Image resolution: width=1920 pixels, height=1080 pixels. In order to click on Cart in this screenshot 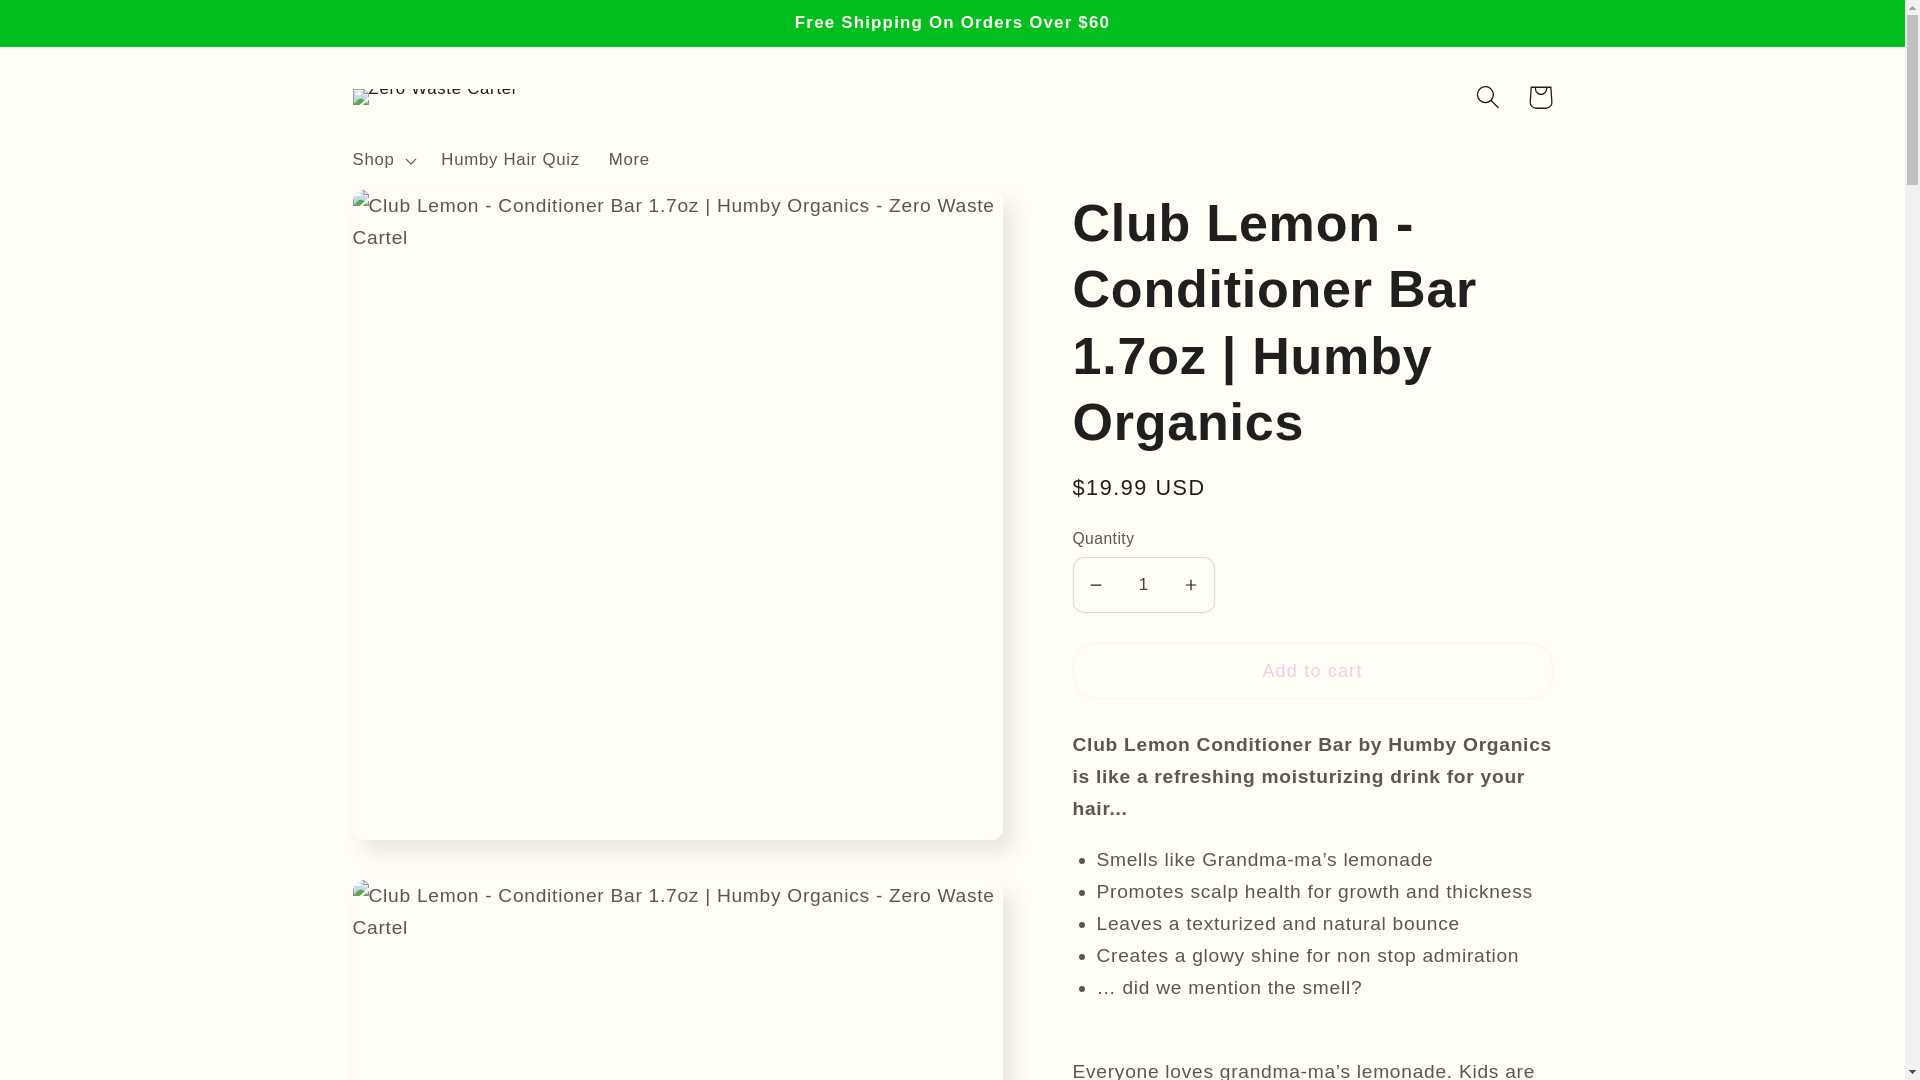, I will do `click(1540, 98)`.